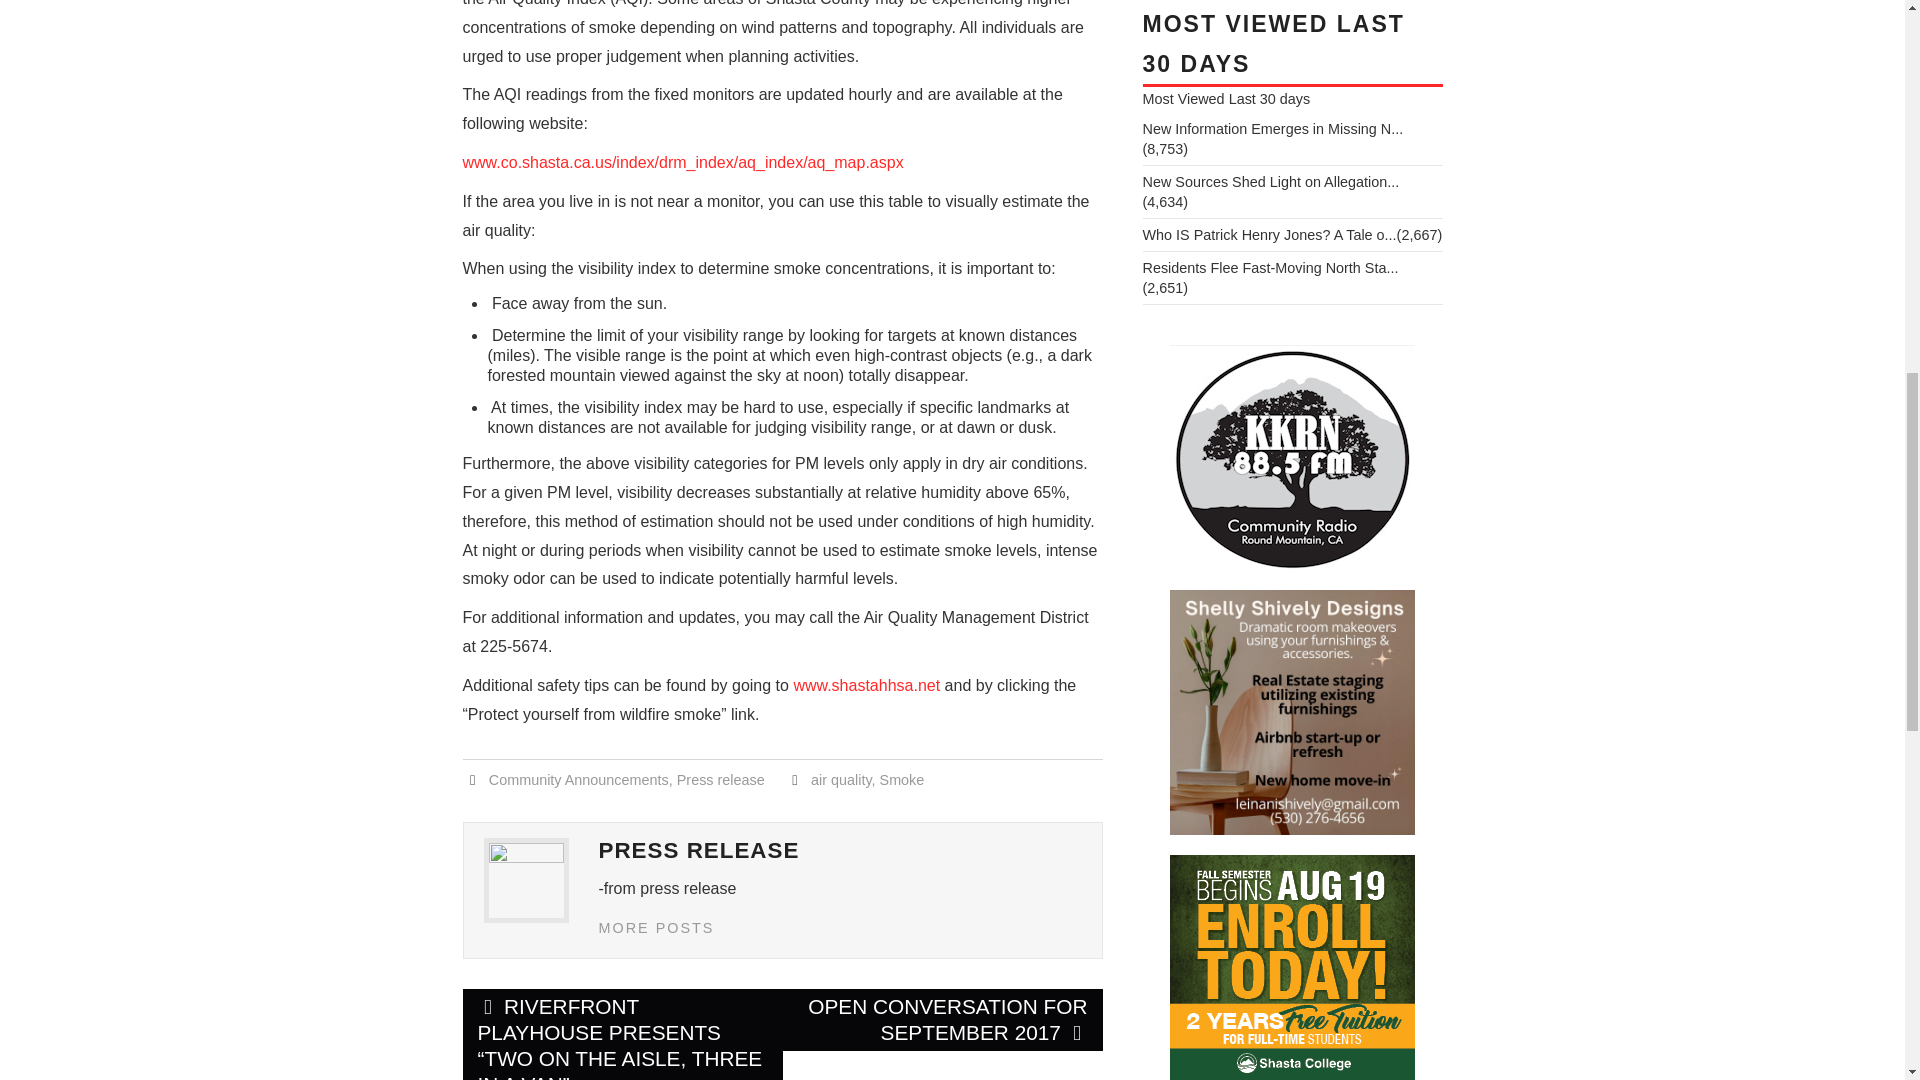 The image size is (1920, 1080). What do you see at coordinates (942, 1020) in the screenshot?
I see `OPEN CONVERSATION FOR SEPTEMBER 2017` at bounding box center [942, 1020].